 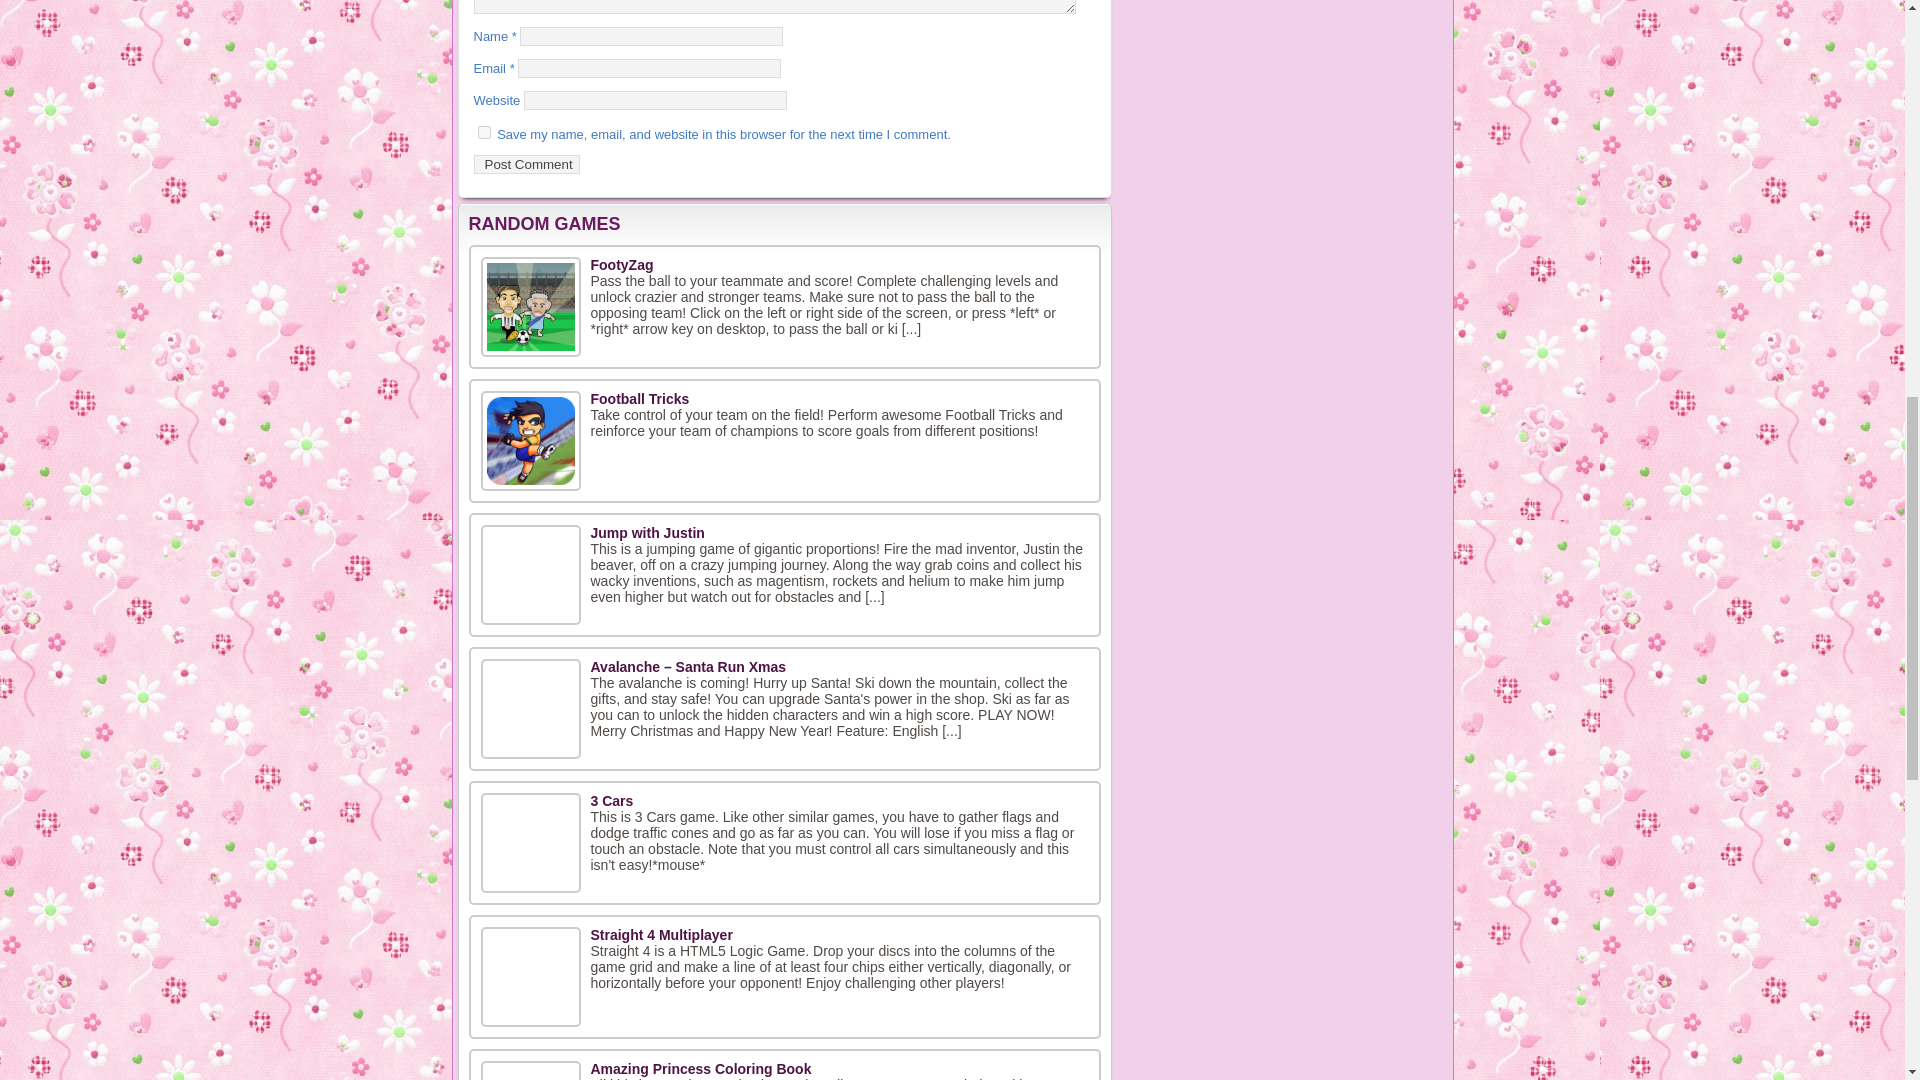 What do you see at coordinates (611, 800) in the screenshot?
I see `3 Cars` at bounding box center [611, 800].